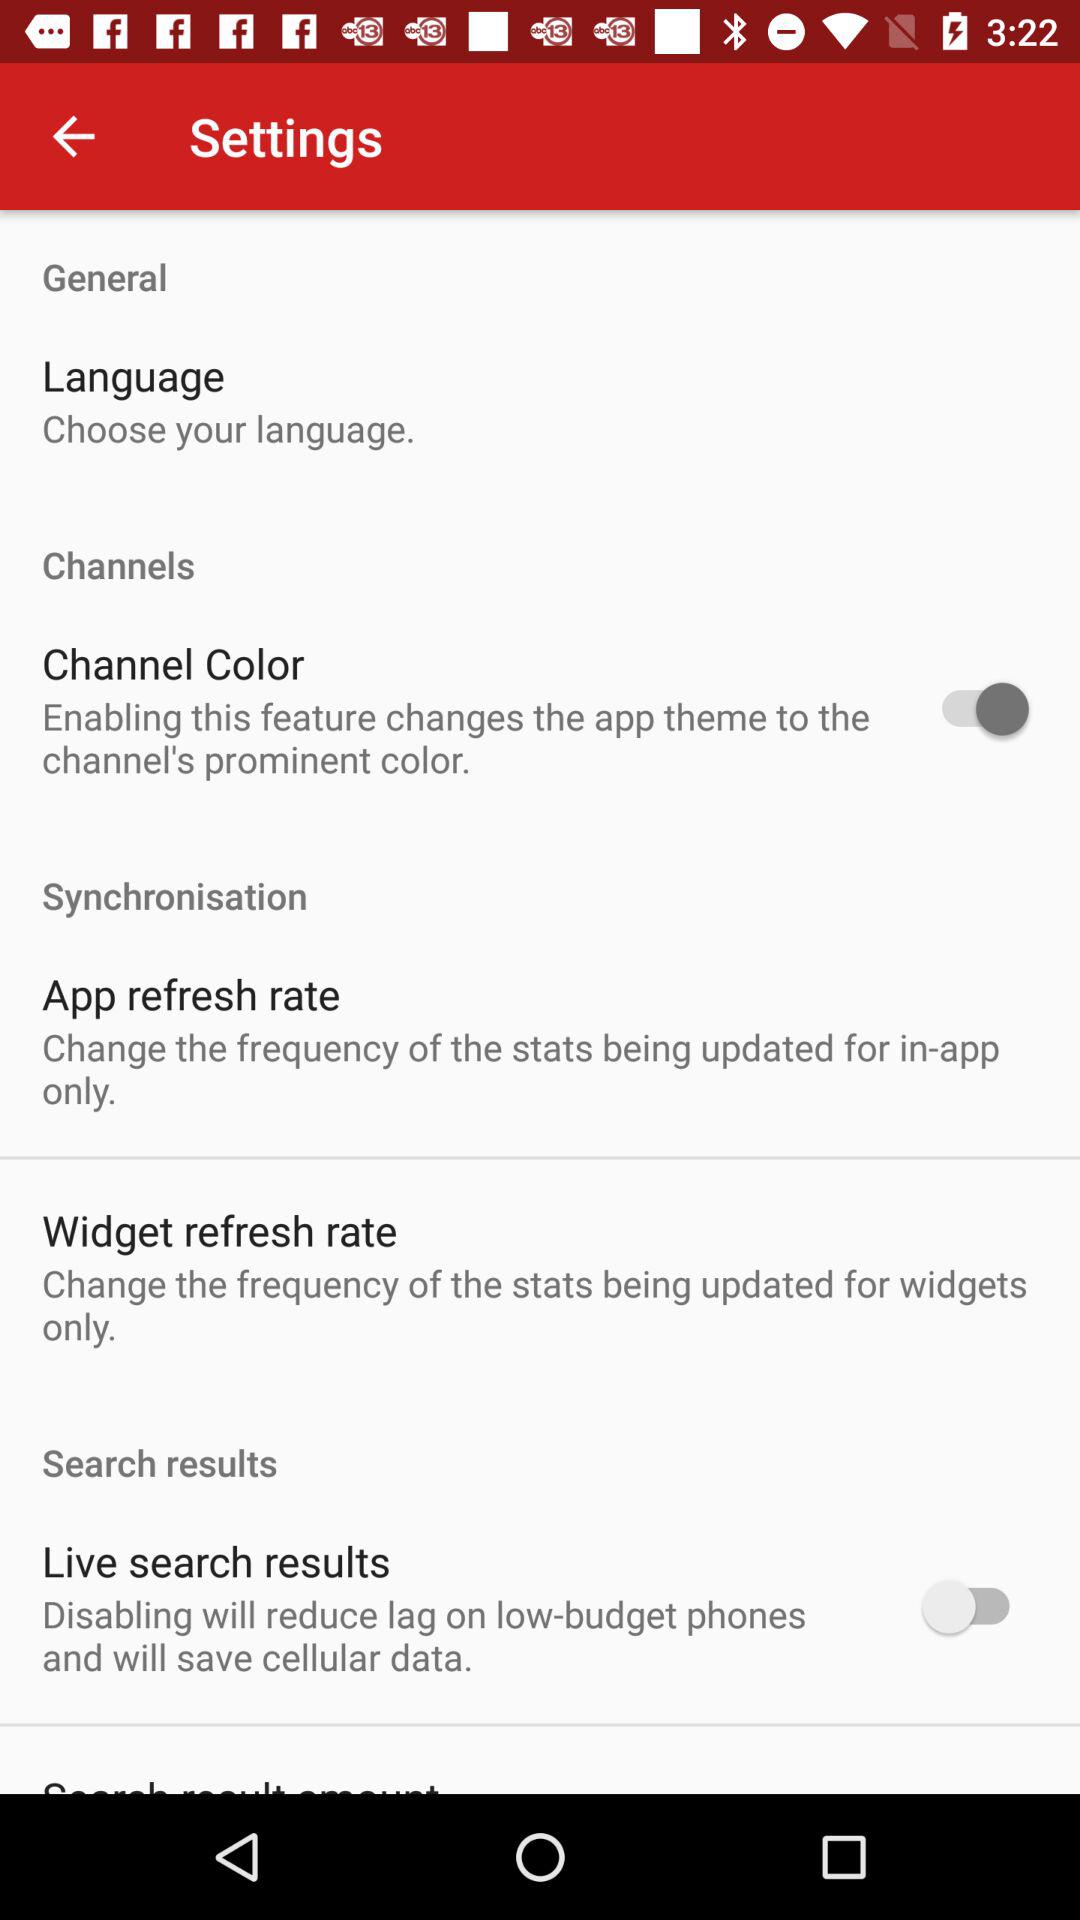 This screenshot has height=1920, width=1080. What do you see at coordinates (540, 874) in the screenshot?
I see `tap icon below enabling this feature` at bounding box center [540, 874].